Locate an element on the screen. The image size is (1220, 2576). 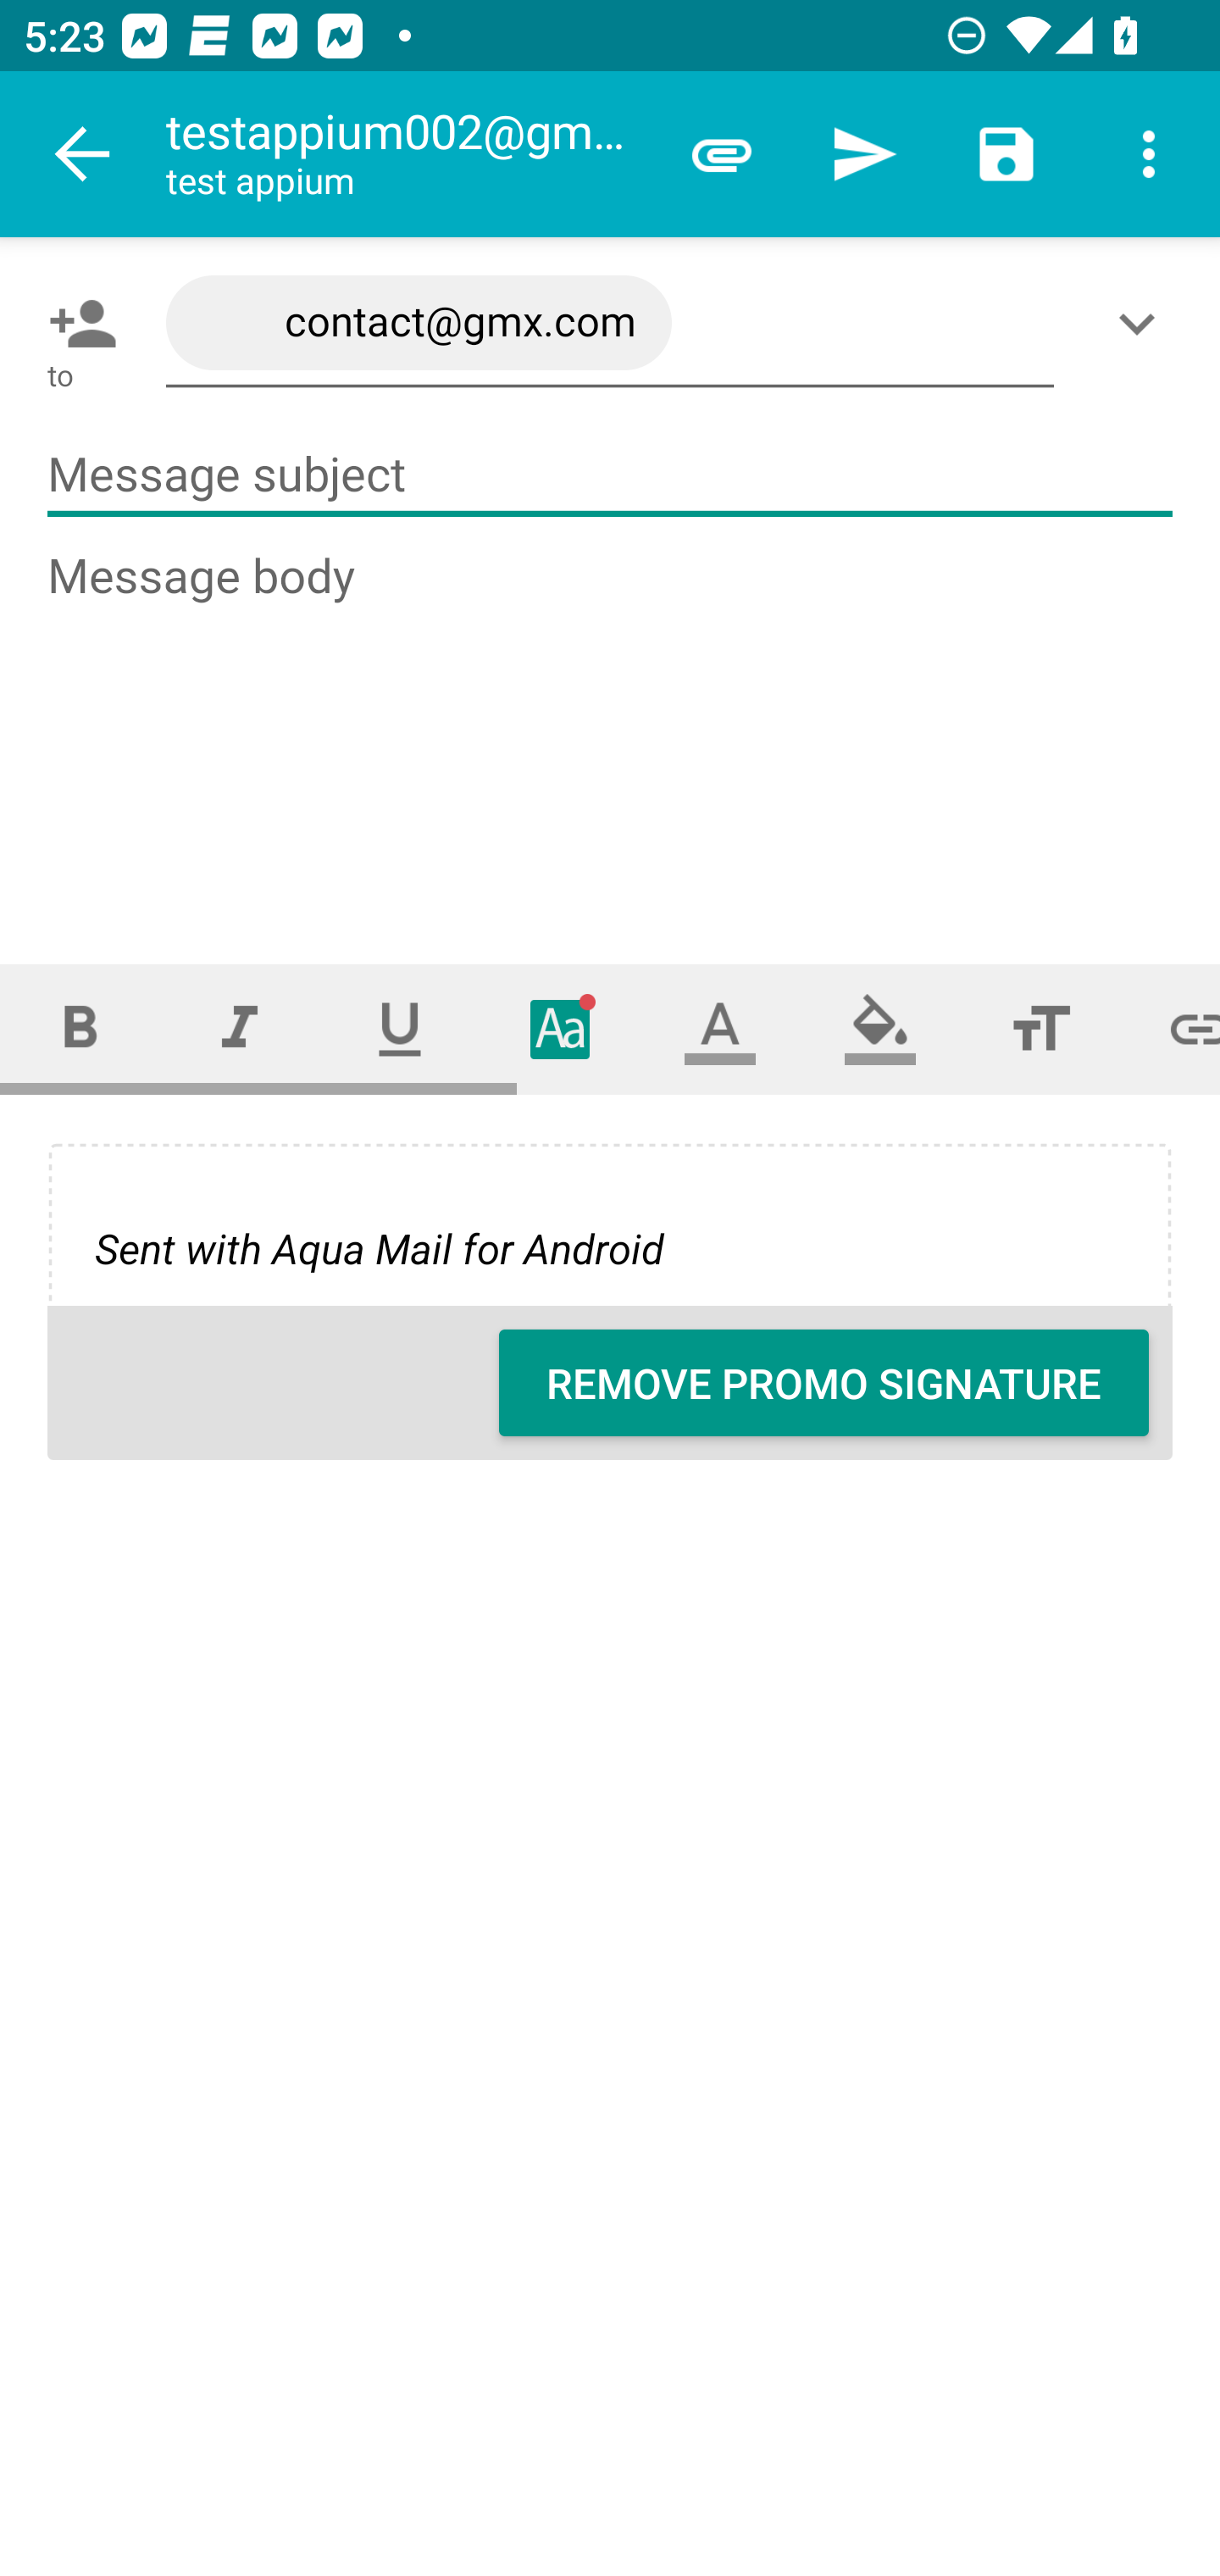
Font size is located at coordinates (1040, 1029).